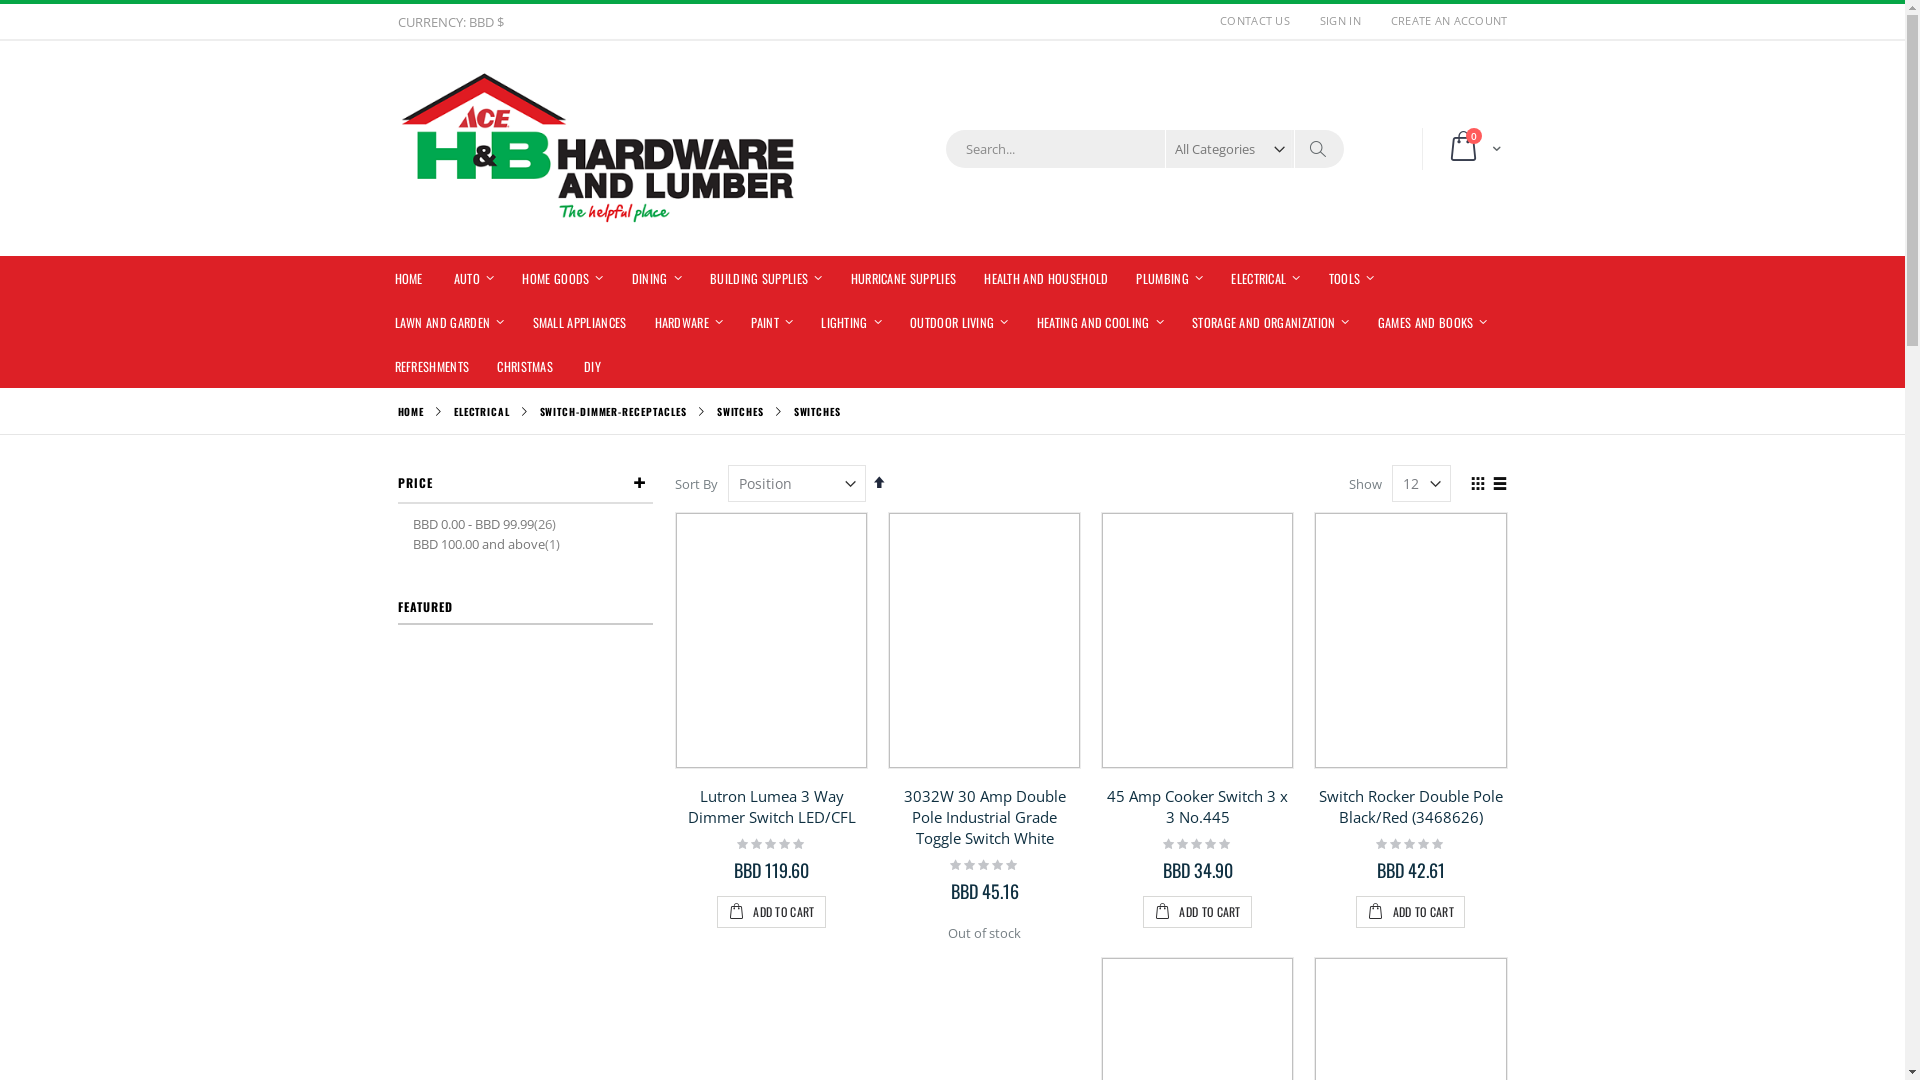 The width and height of the screenshot is (1920, 1080). Describe the element at coordinates (408, 278) in the screenshot. I see `HOME` at that location.